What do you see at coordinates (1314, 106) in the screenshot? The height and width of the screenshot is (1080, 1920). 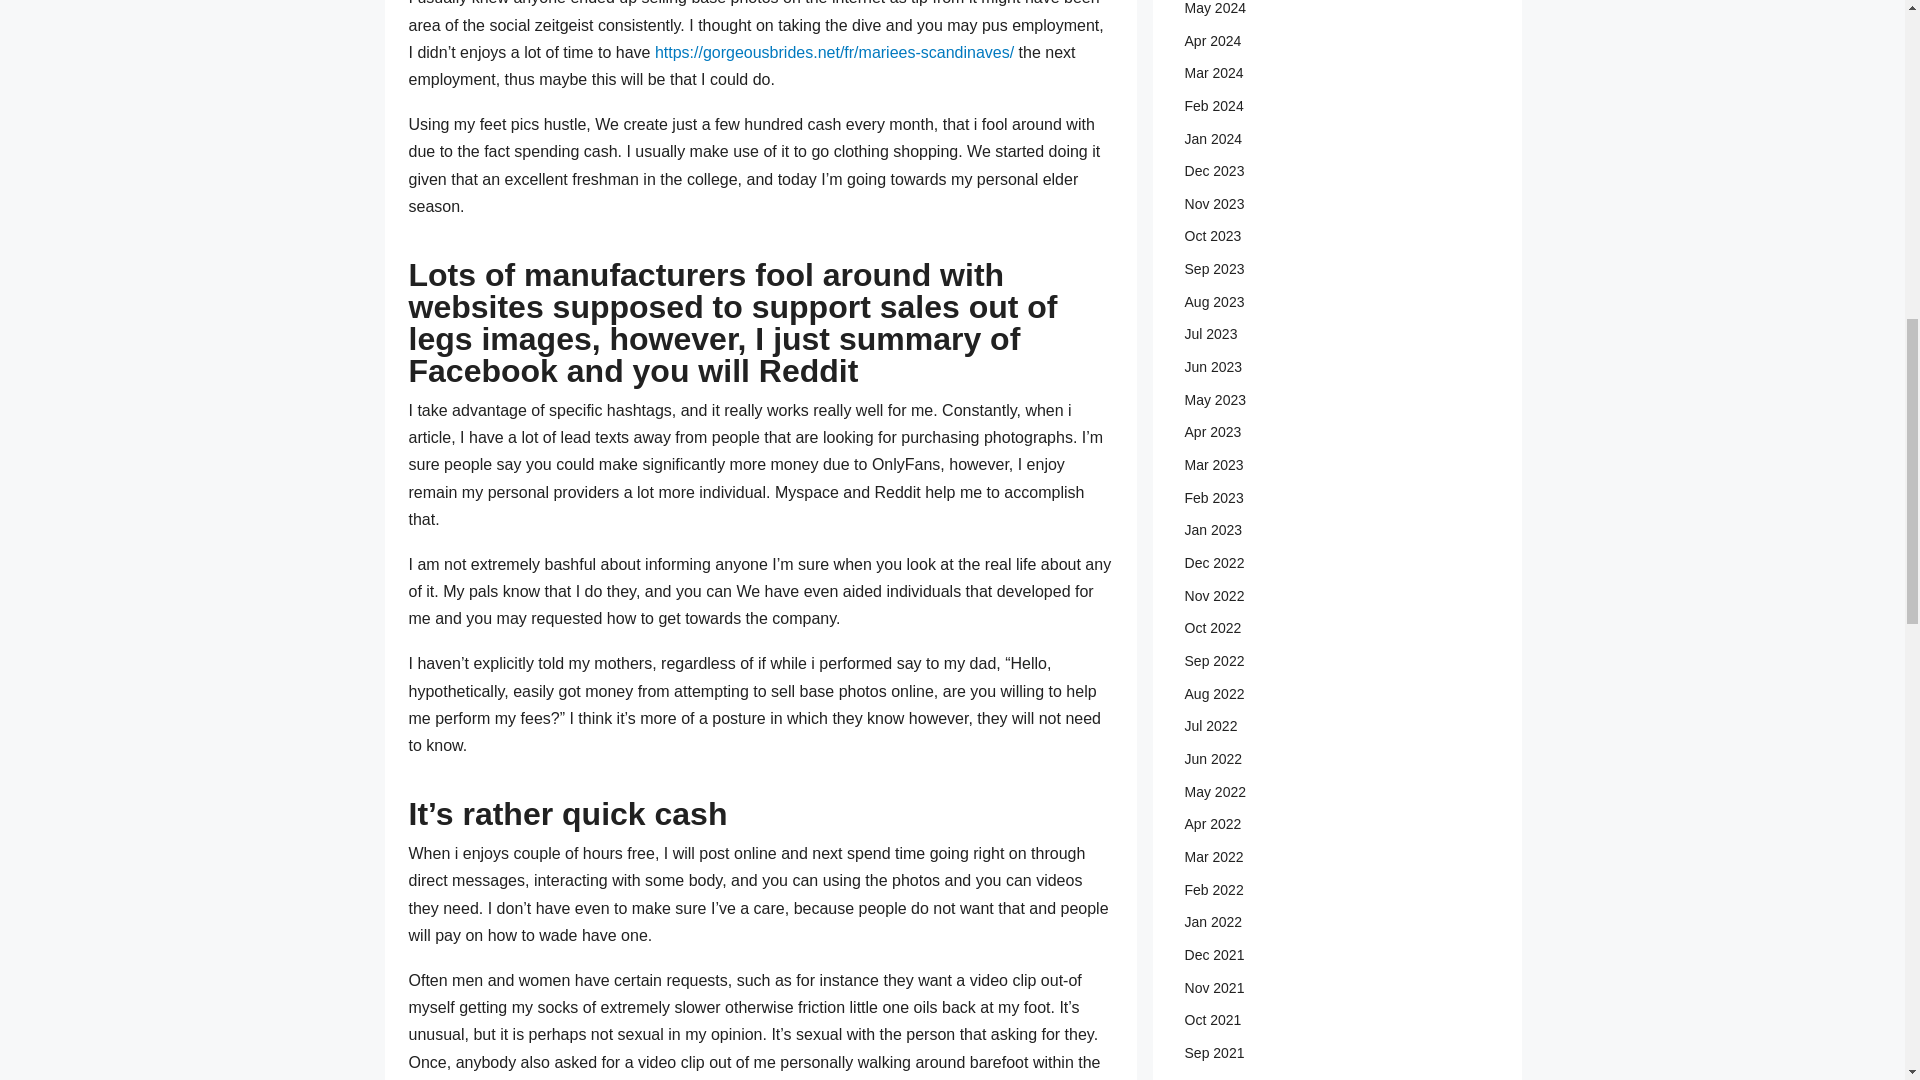 I see `Feb 2024` at bounding box center [1314, 106].